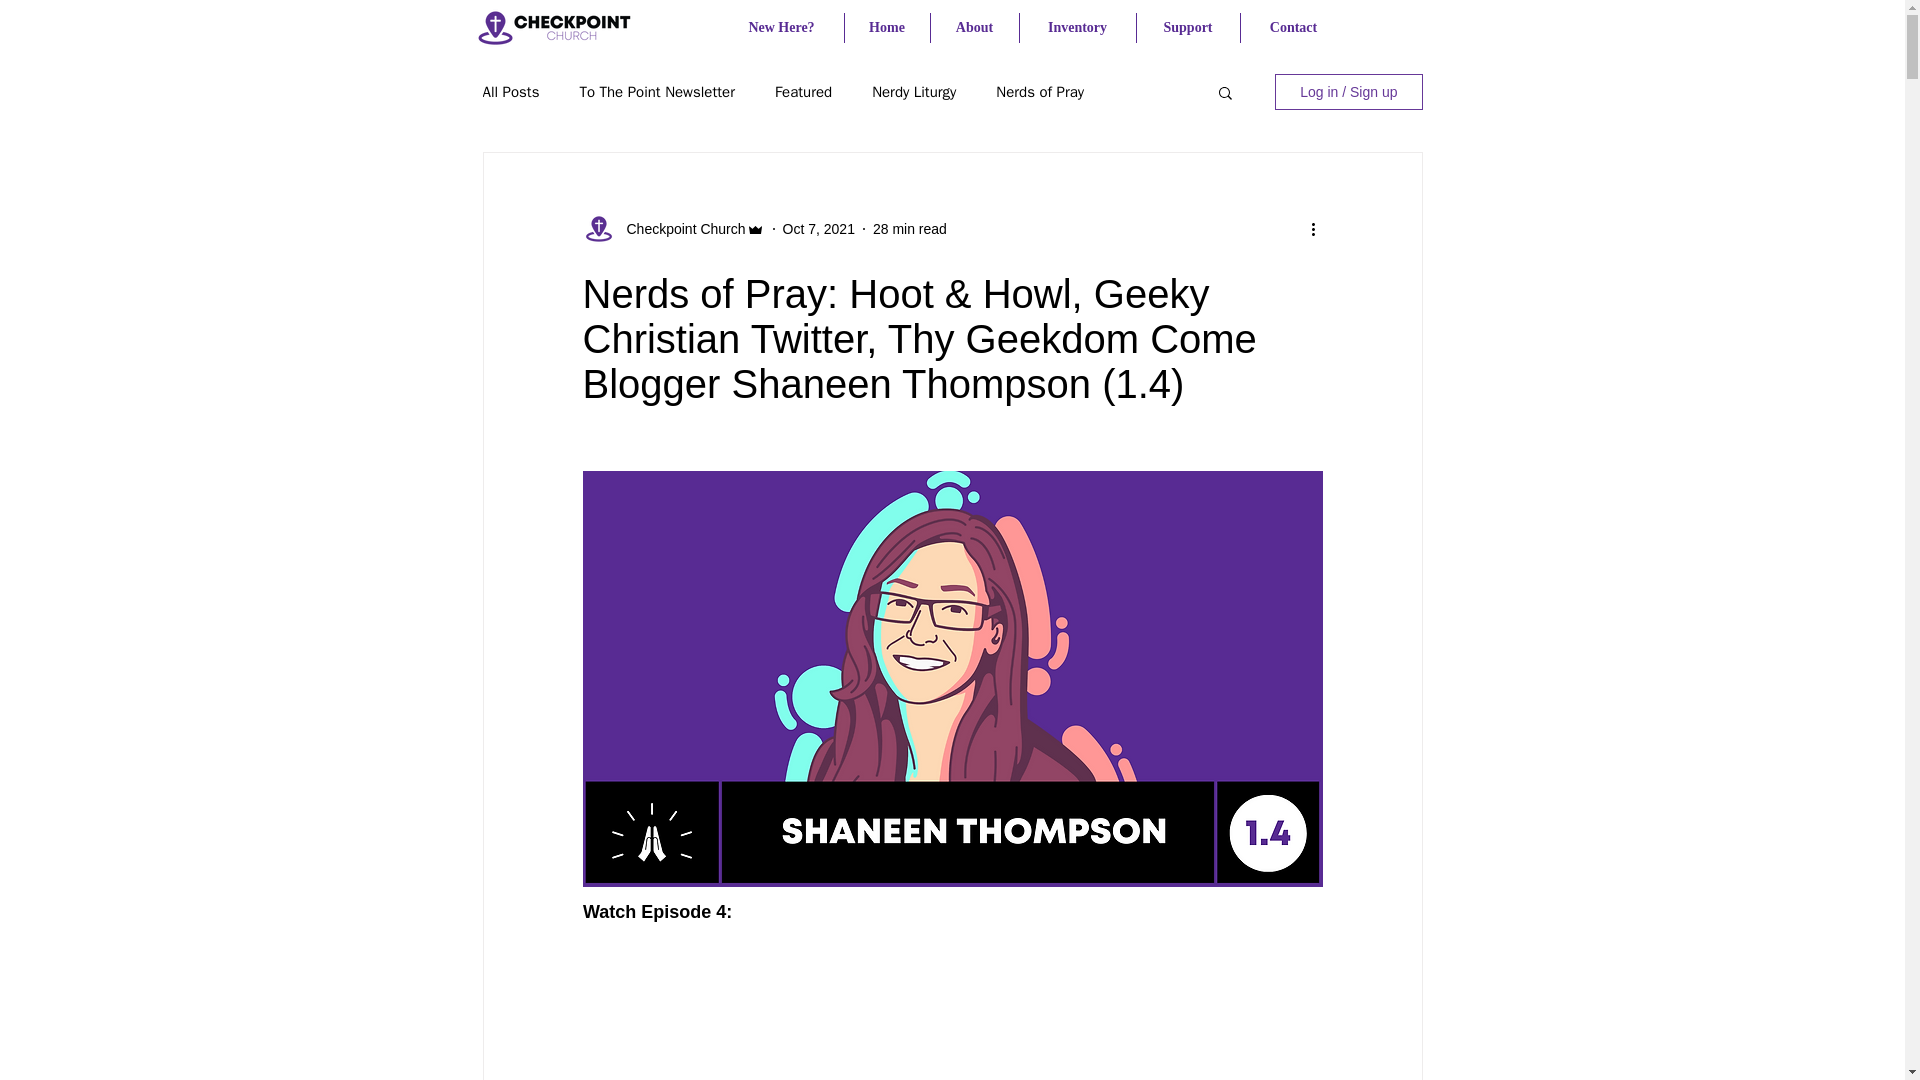 The height and width of the screenshot is (1080, 1920). I want to click on Checkpoint Church, so click(679, 228).